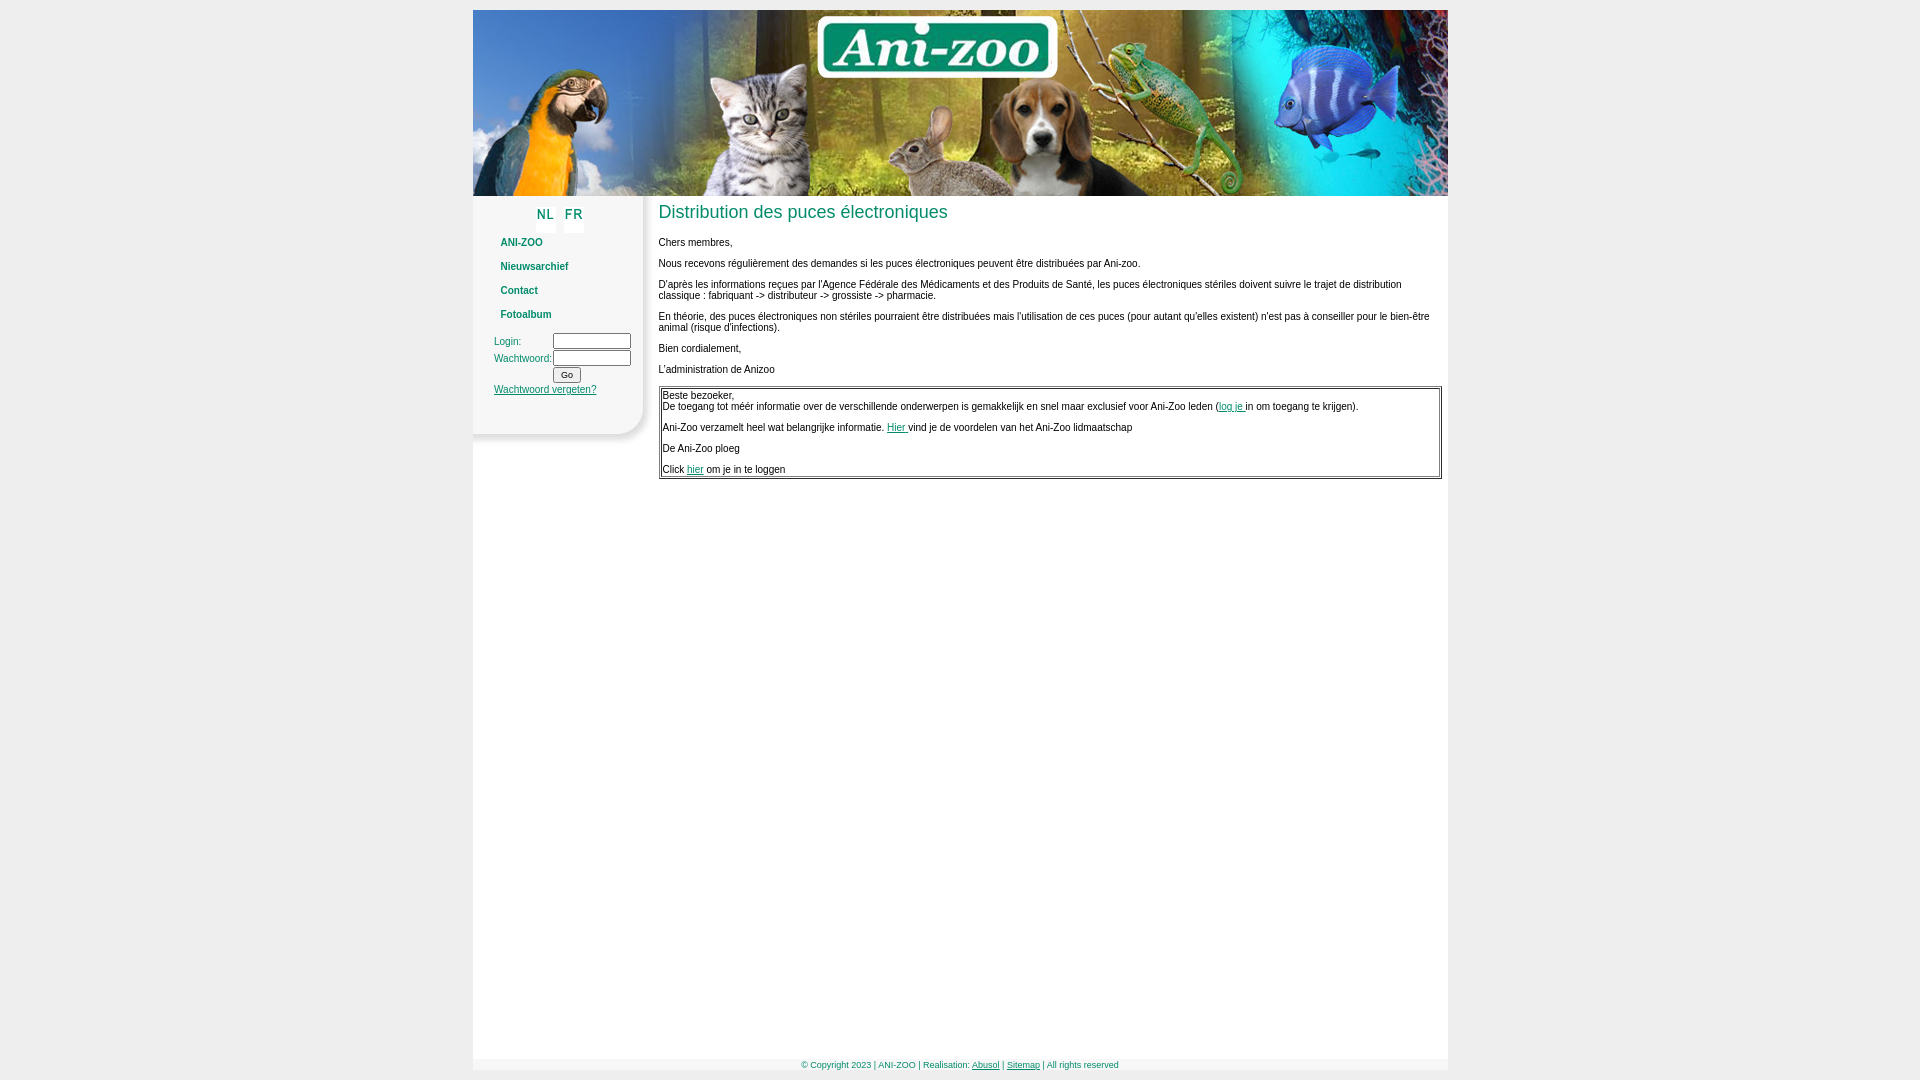 The width and height of the screenshot is (1920, 1080). What do you see at coordinates (534, 266) in the screenshot?
I see `Nieuwsarchief` at bounding box center [534, 266].